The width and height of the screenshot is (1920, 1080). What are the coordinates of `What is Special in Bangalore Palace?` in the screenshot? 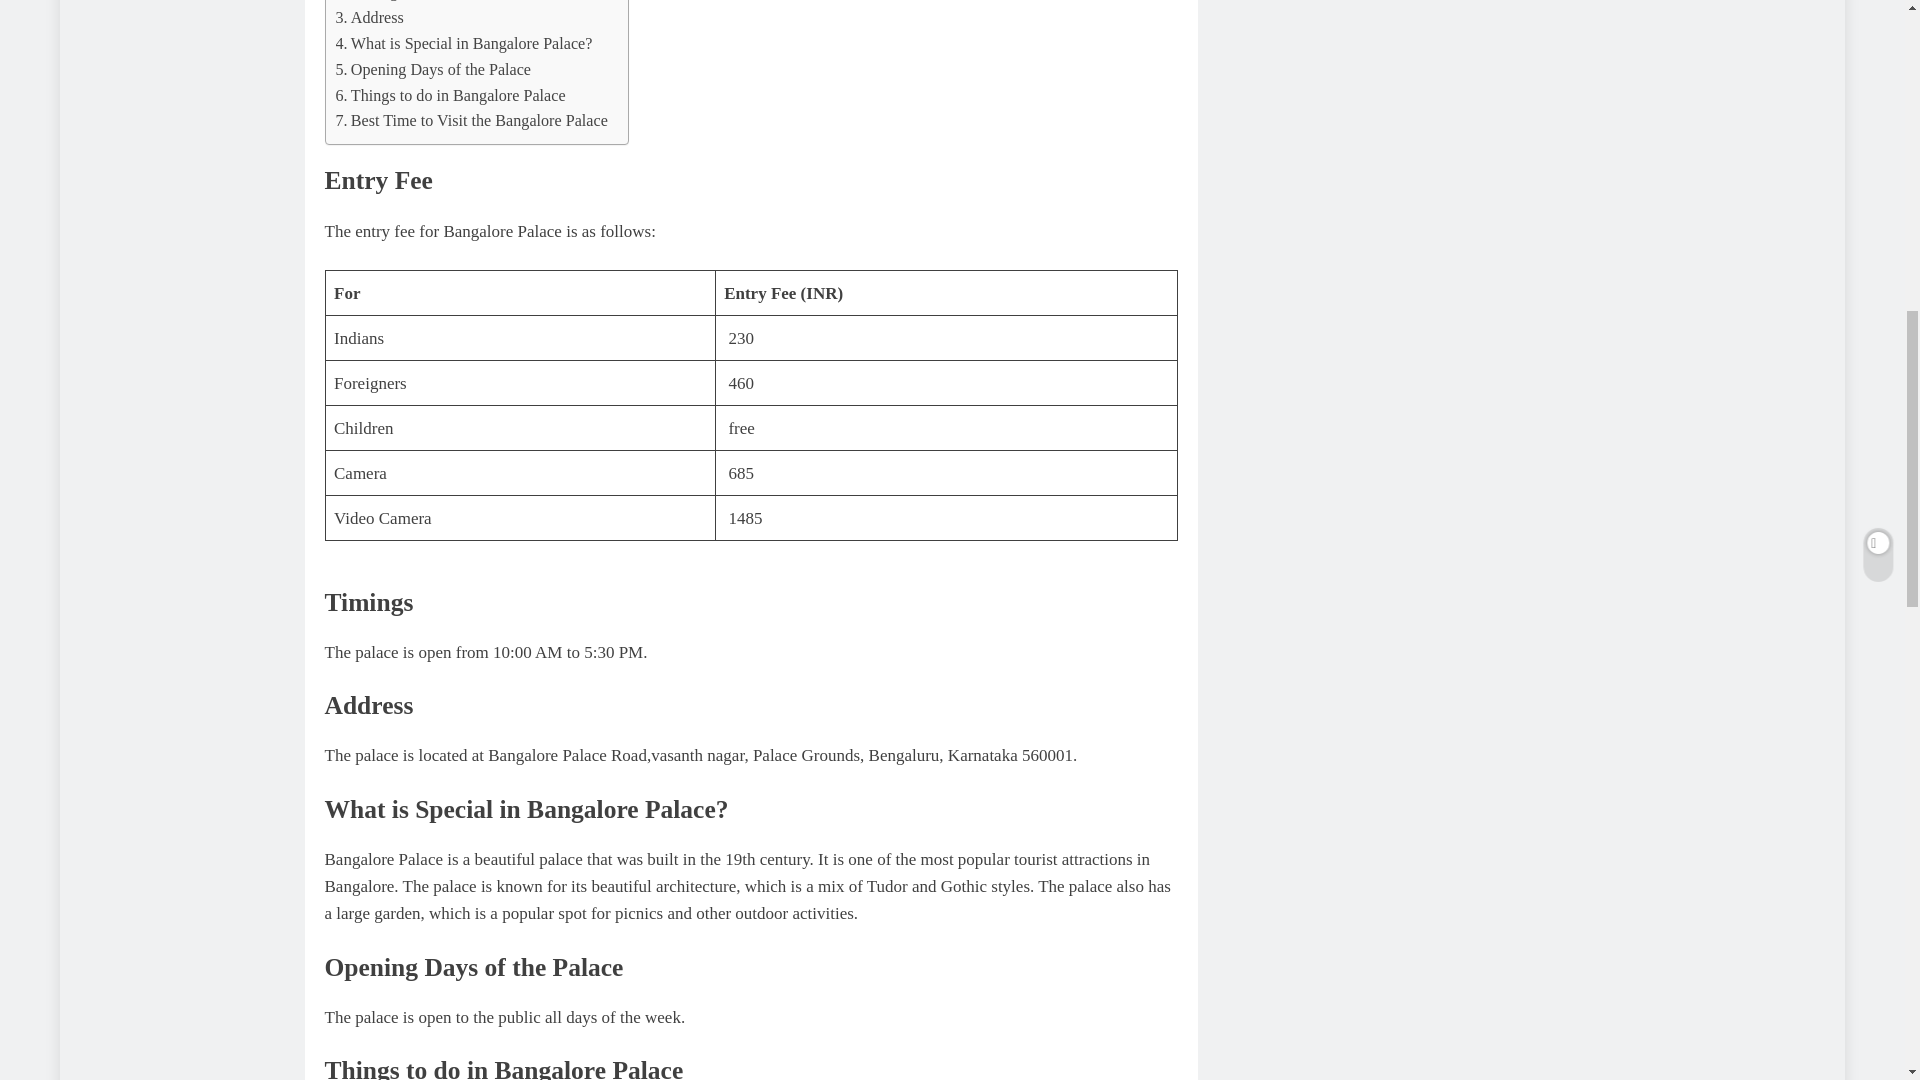 It's located at (464, 44).